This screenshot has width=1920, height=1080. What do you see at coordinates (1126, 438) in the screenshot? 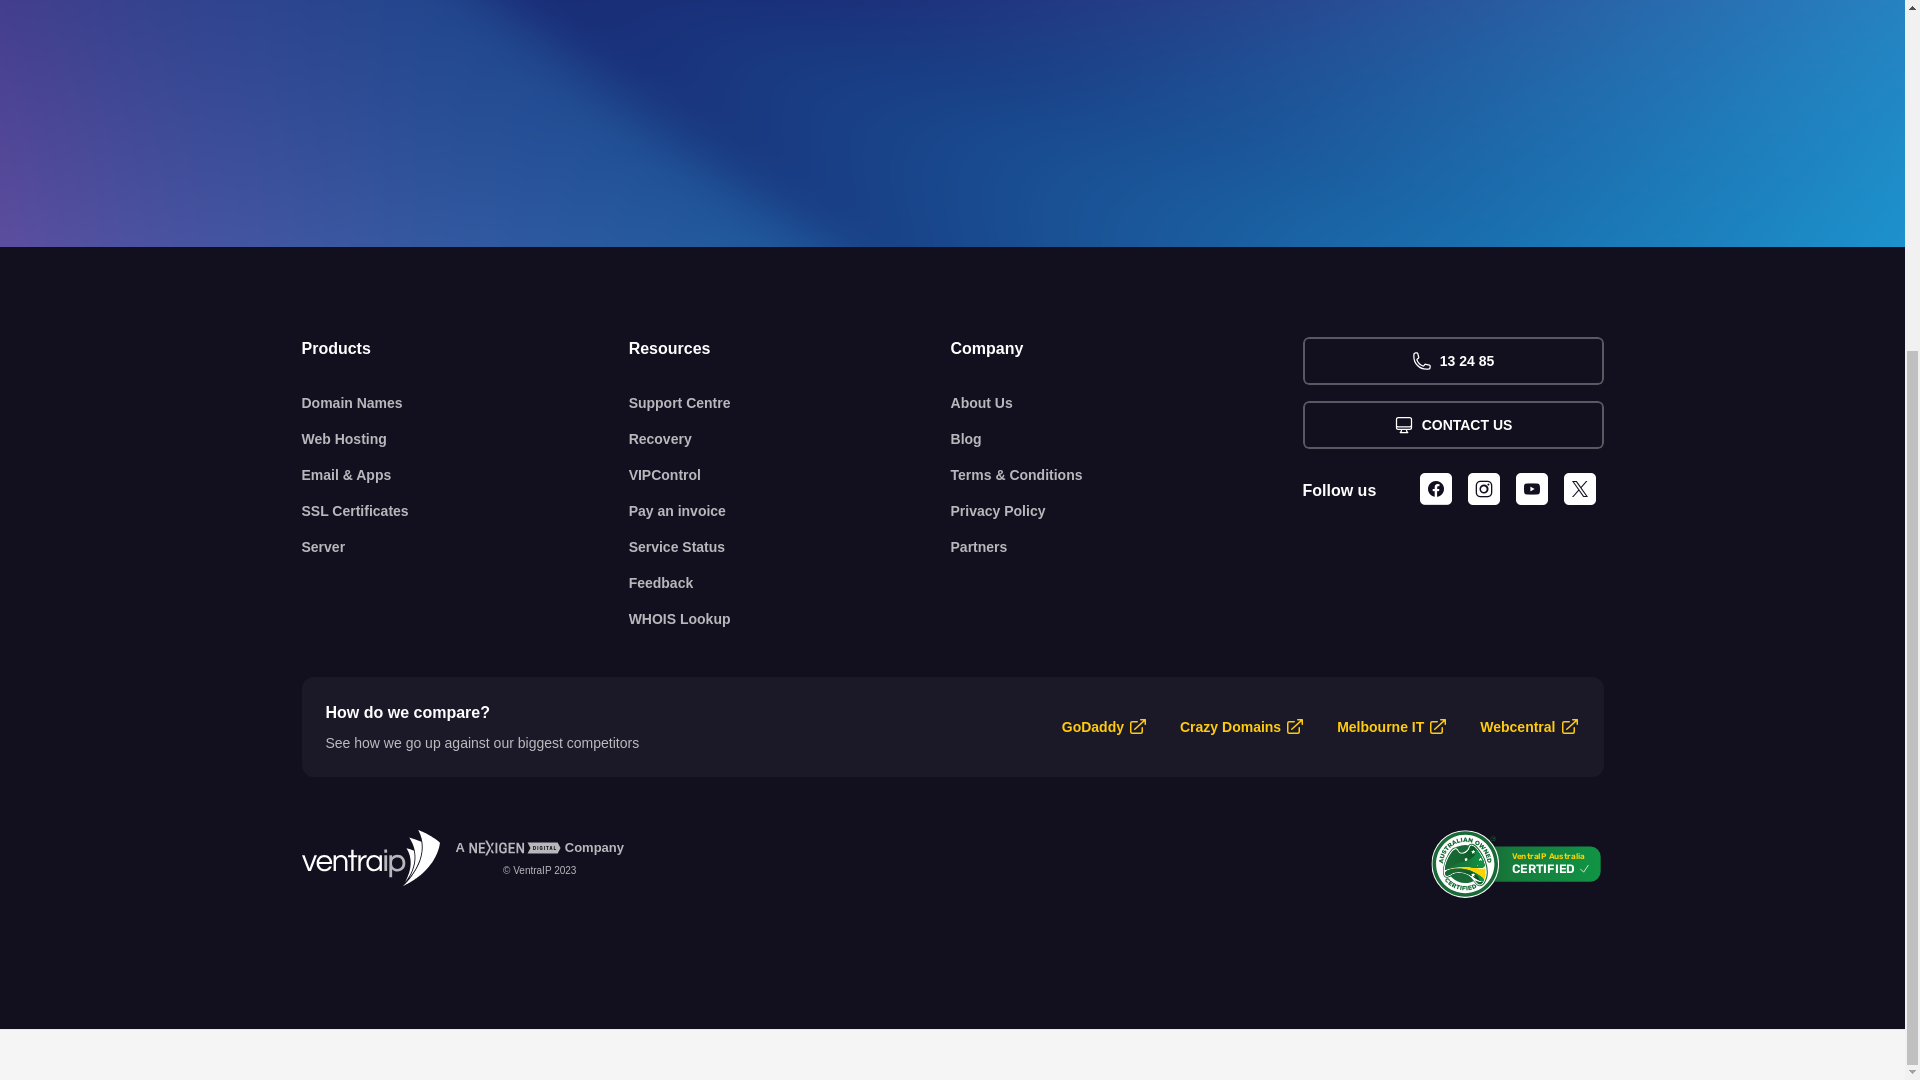
I see `Blog` at bounding box center [1126, 438].